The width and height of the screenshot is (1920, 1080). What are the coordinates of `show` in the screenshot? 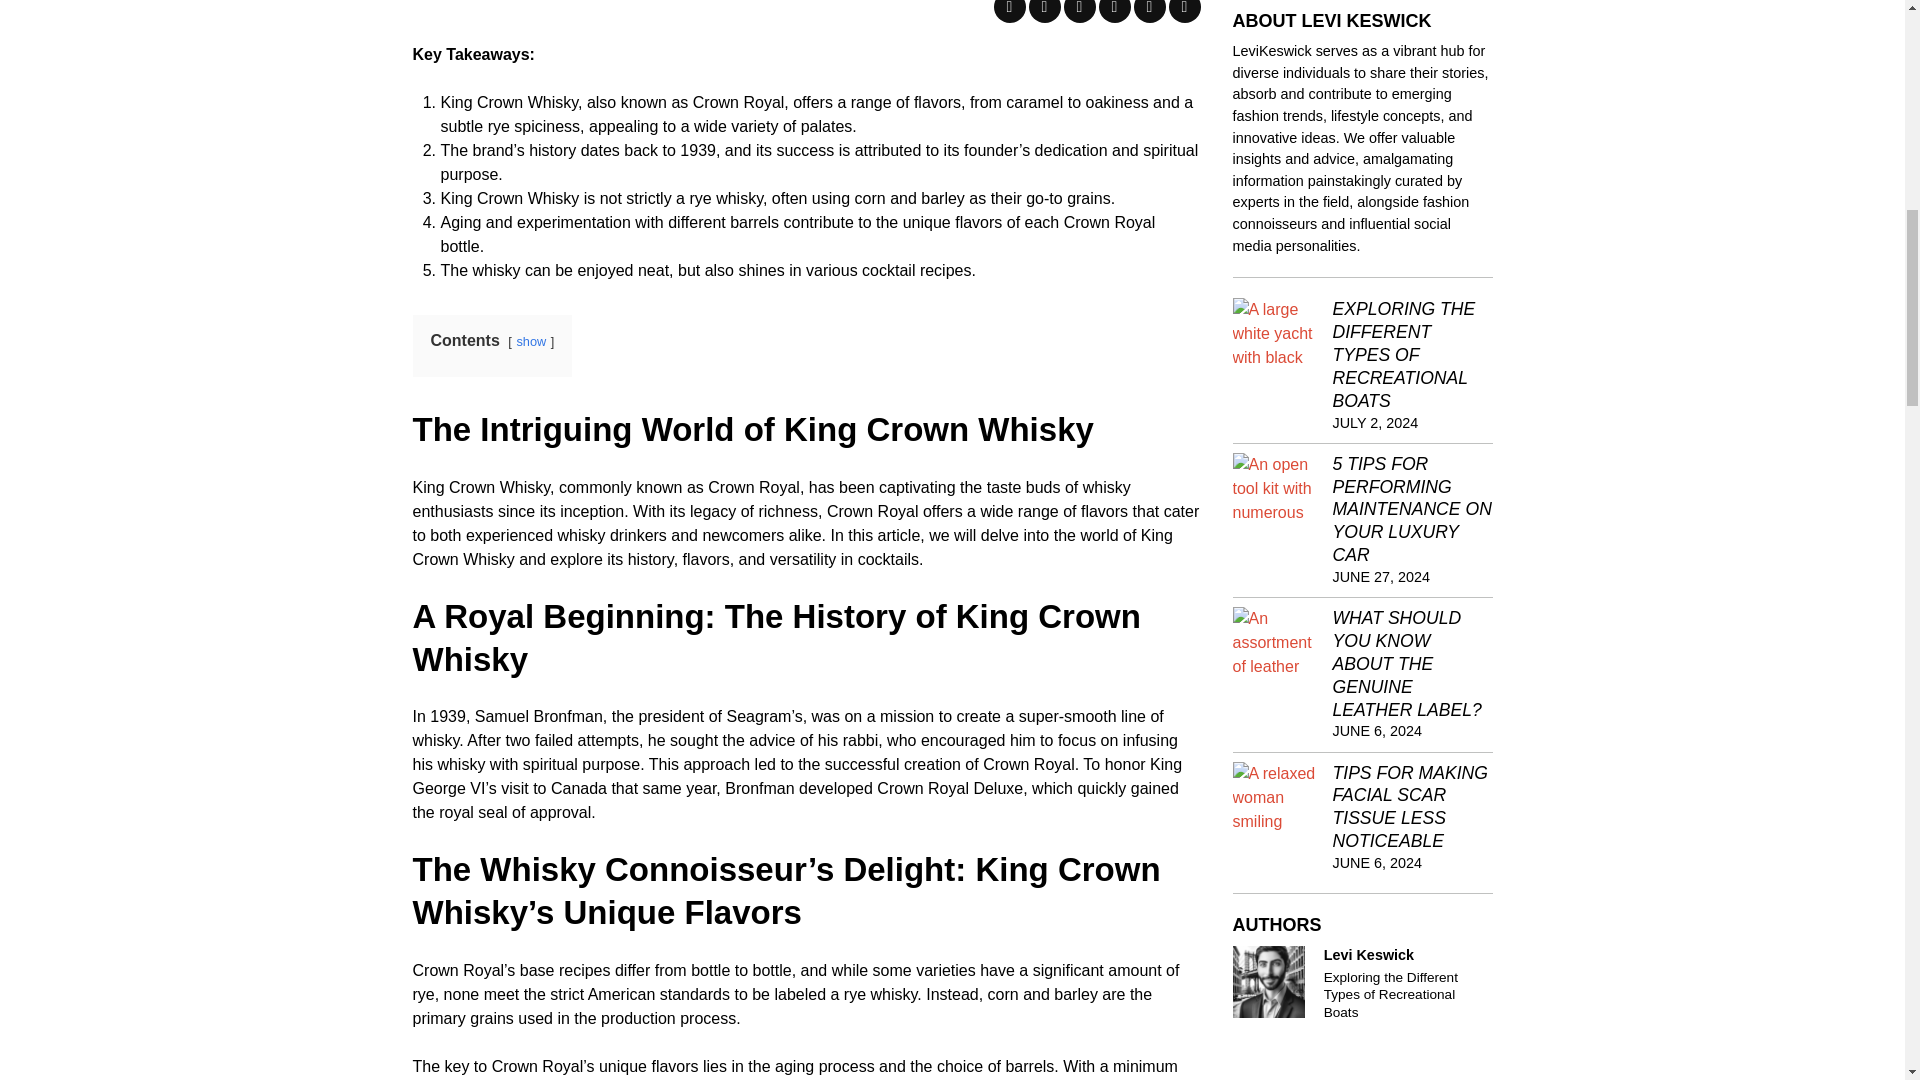 It's located at (530, 340).